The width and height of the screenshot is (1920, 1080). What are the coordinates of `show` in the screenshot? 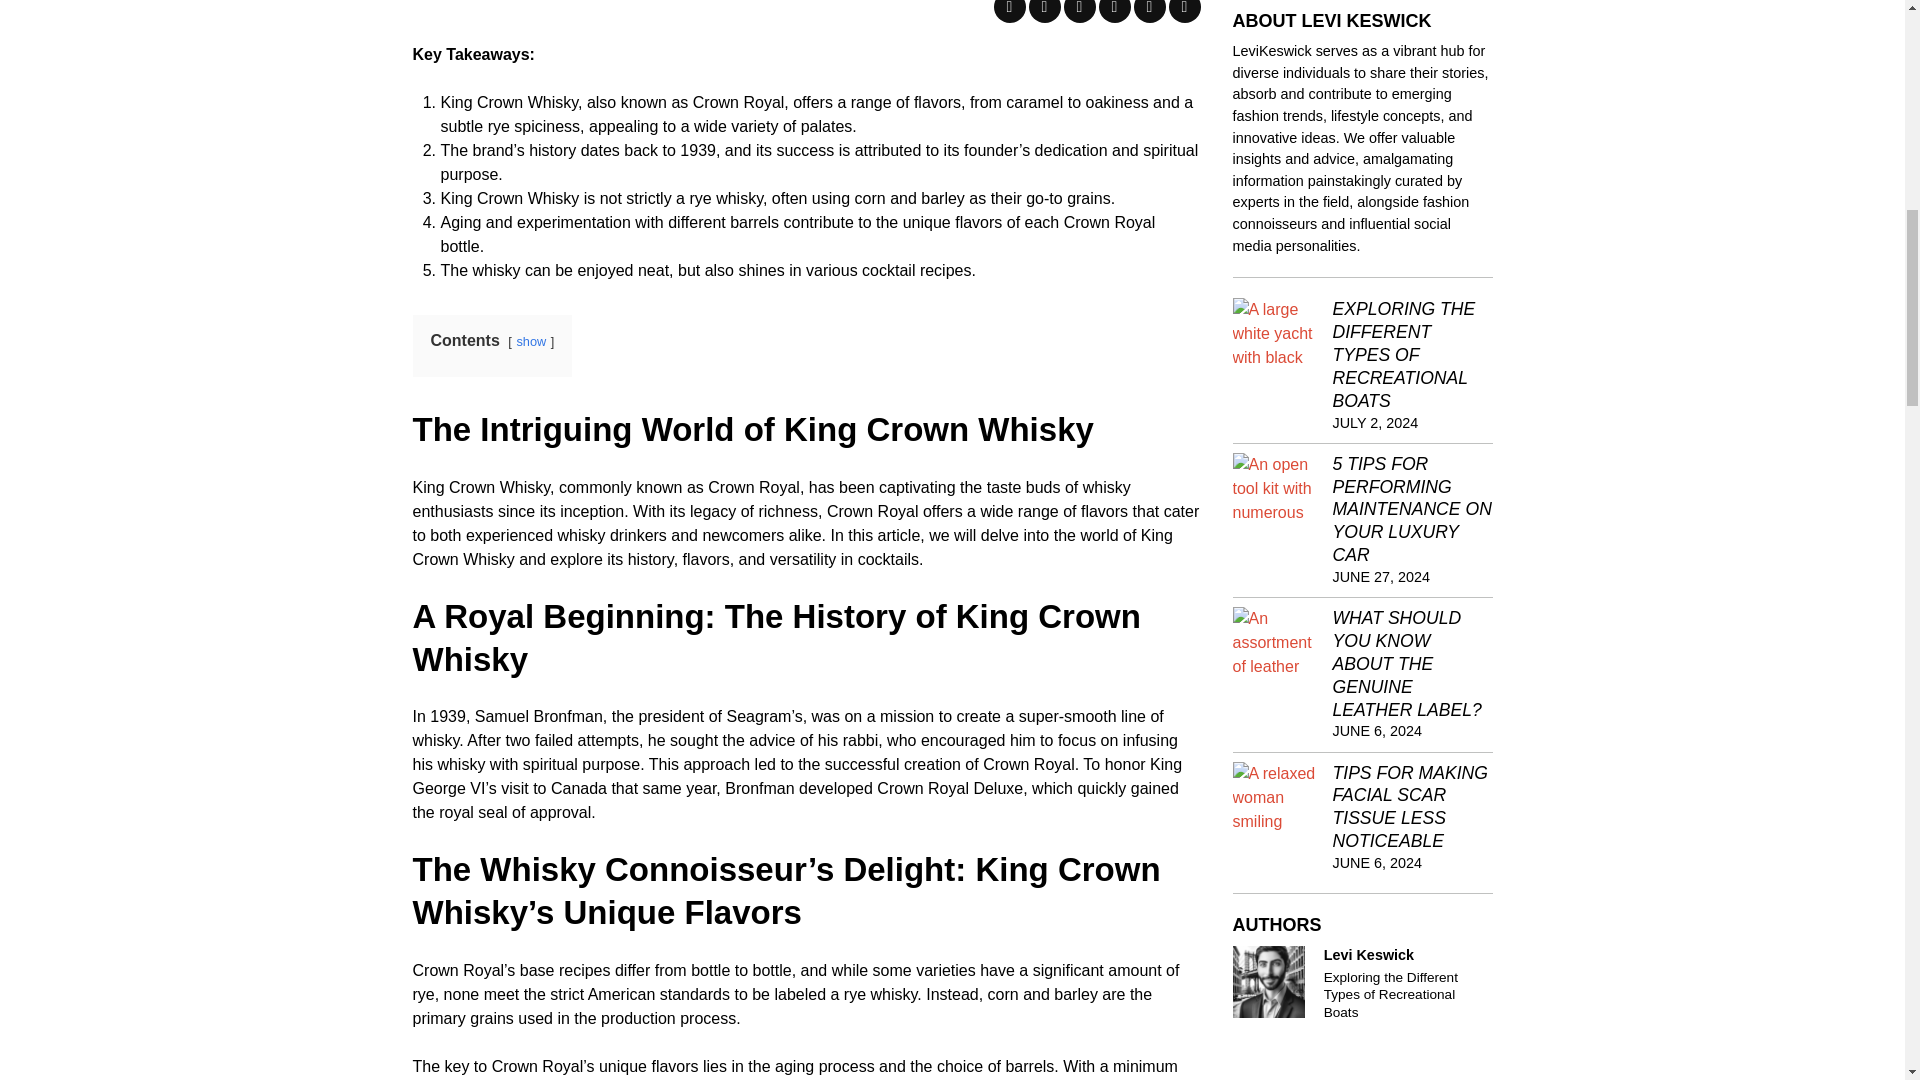 It's located at (530, 340).